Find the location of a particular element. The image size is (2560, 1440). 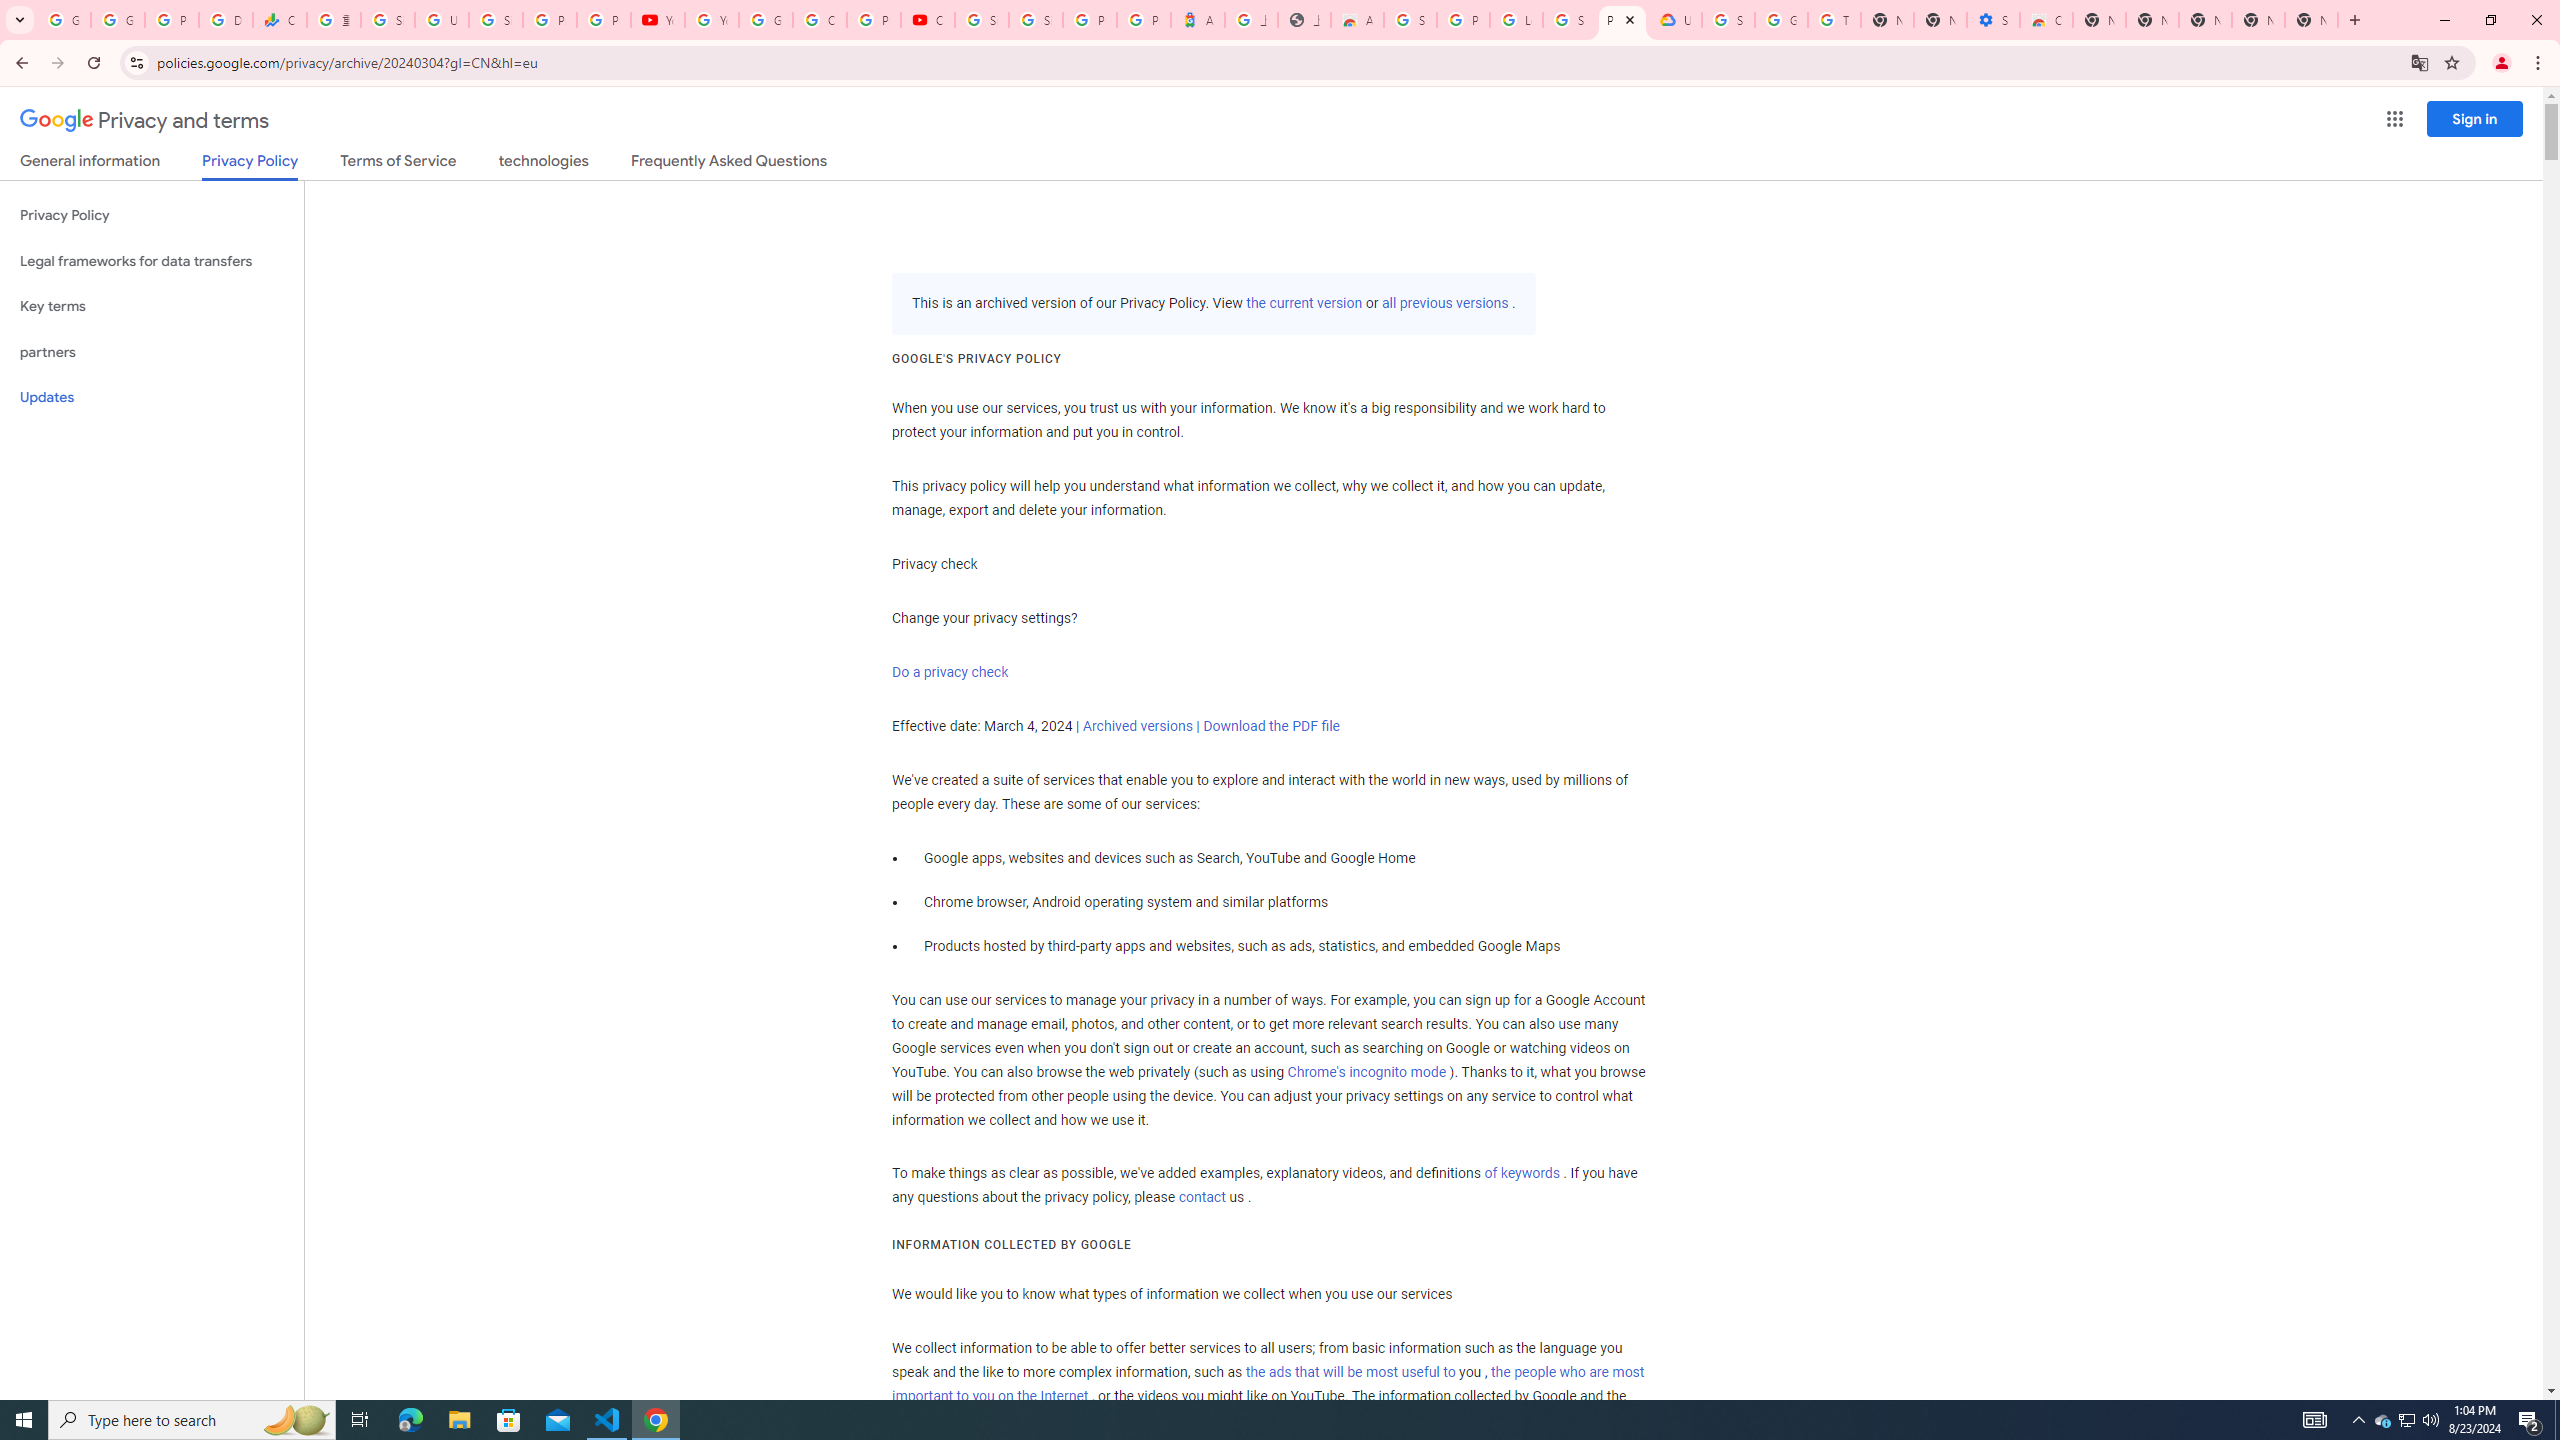

YouTube is located at coordinates (658, 20).